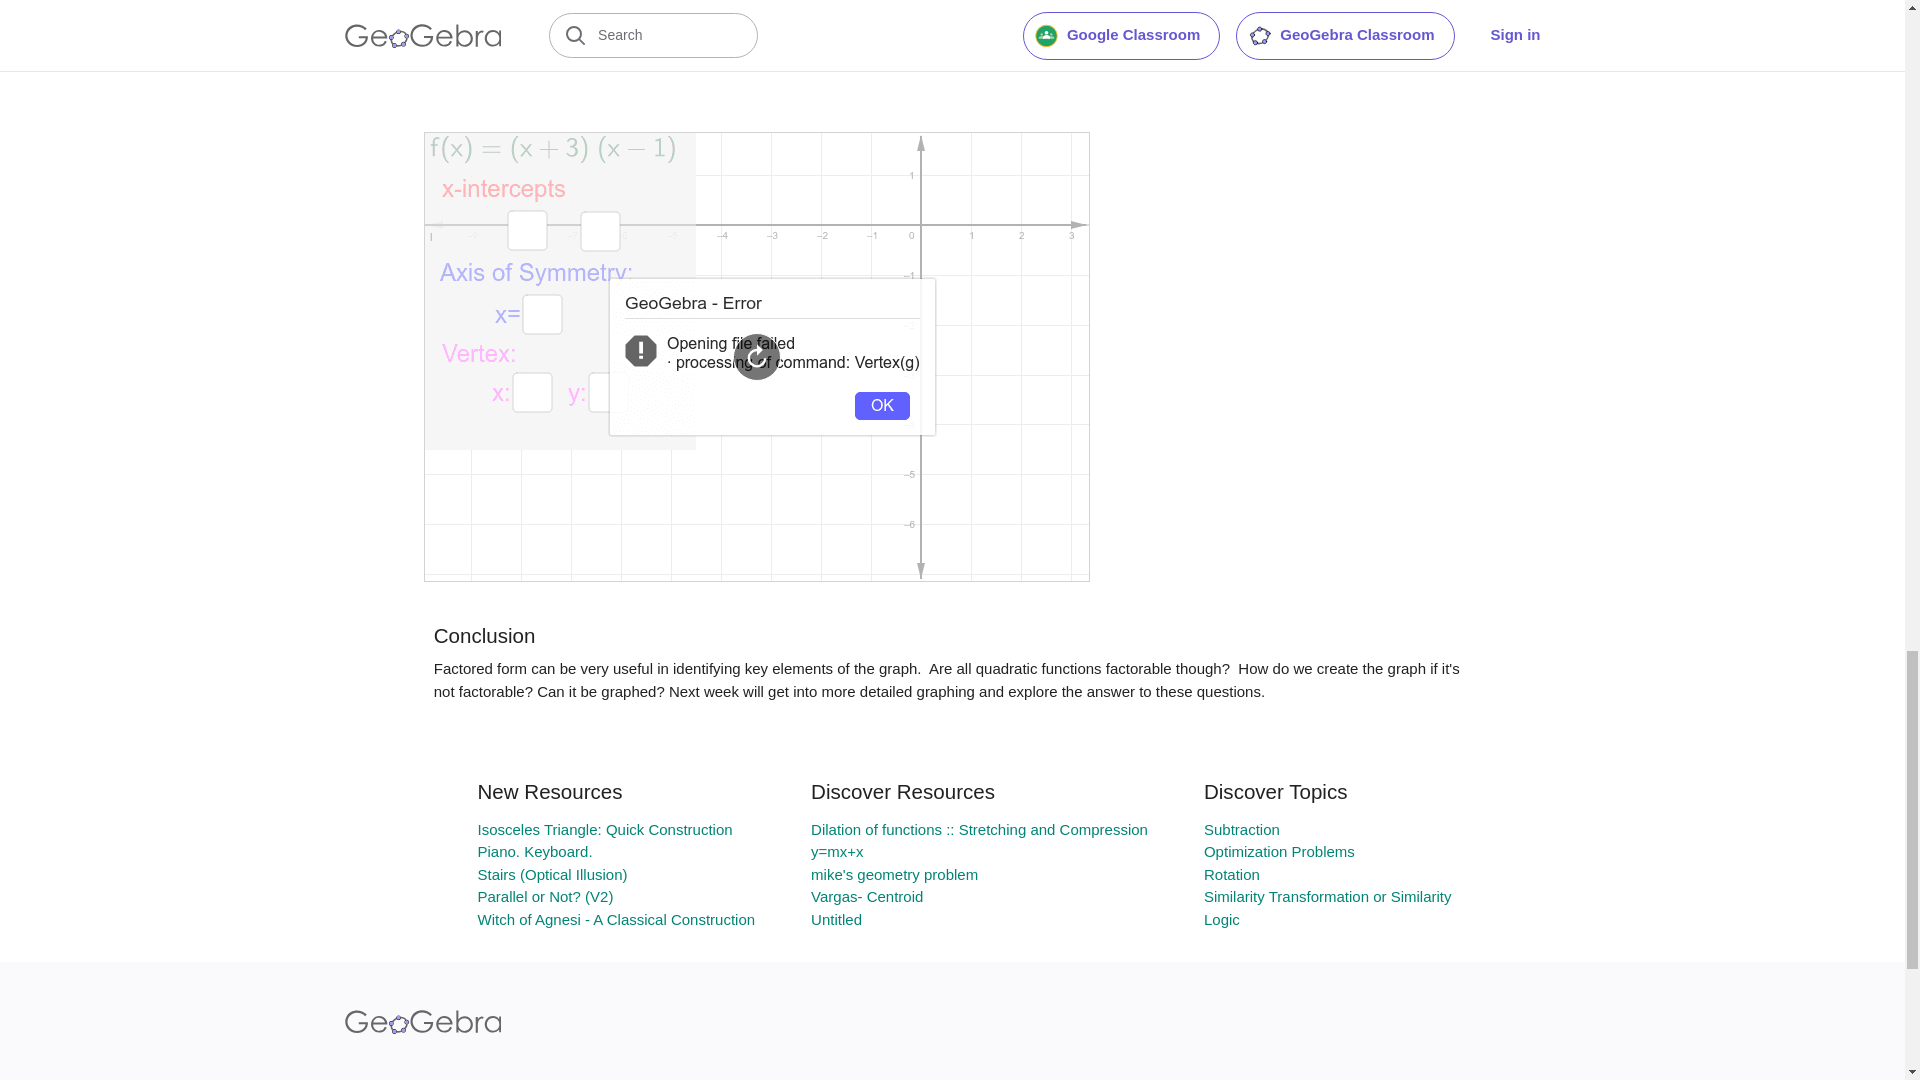  Describe the element at coordinates (1279, 851) in the screenshot. I see `Optimization Problems` at that location.